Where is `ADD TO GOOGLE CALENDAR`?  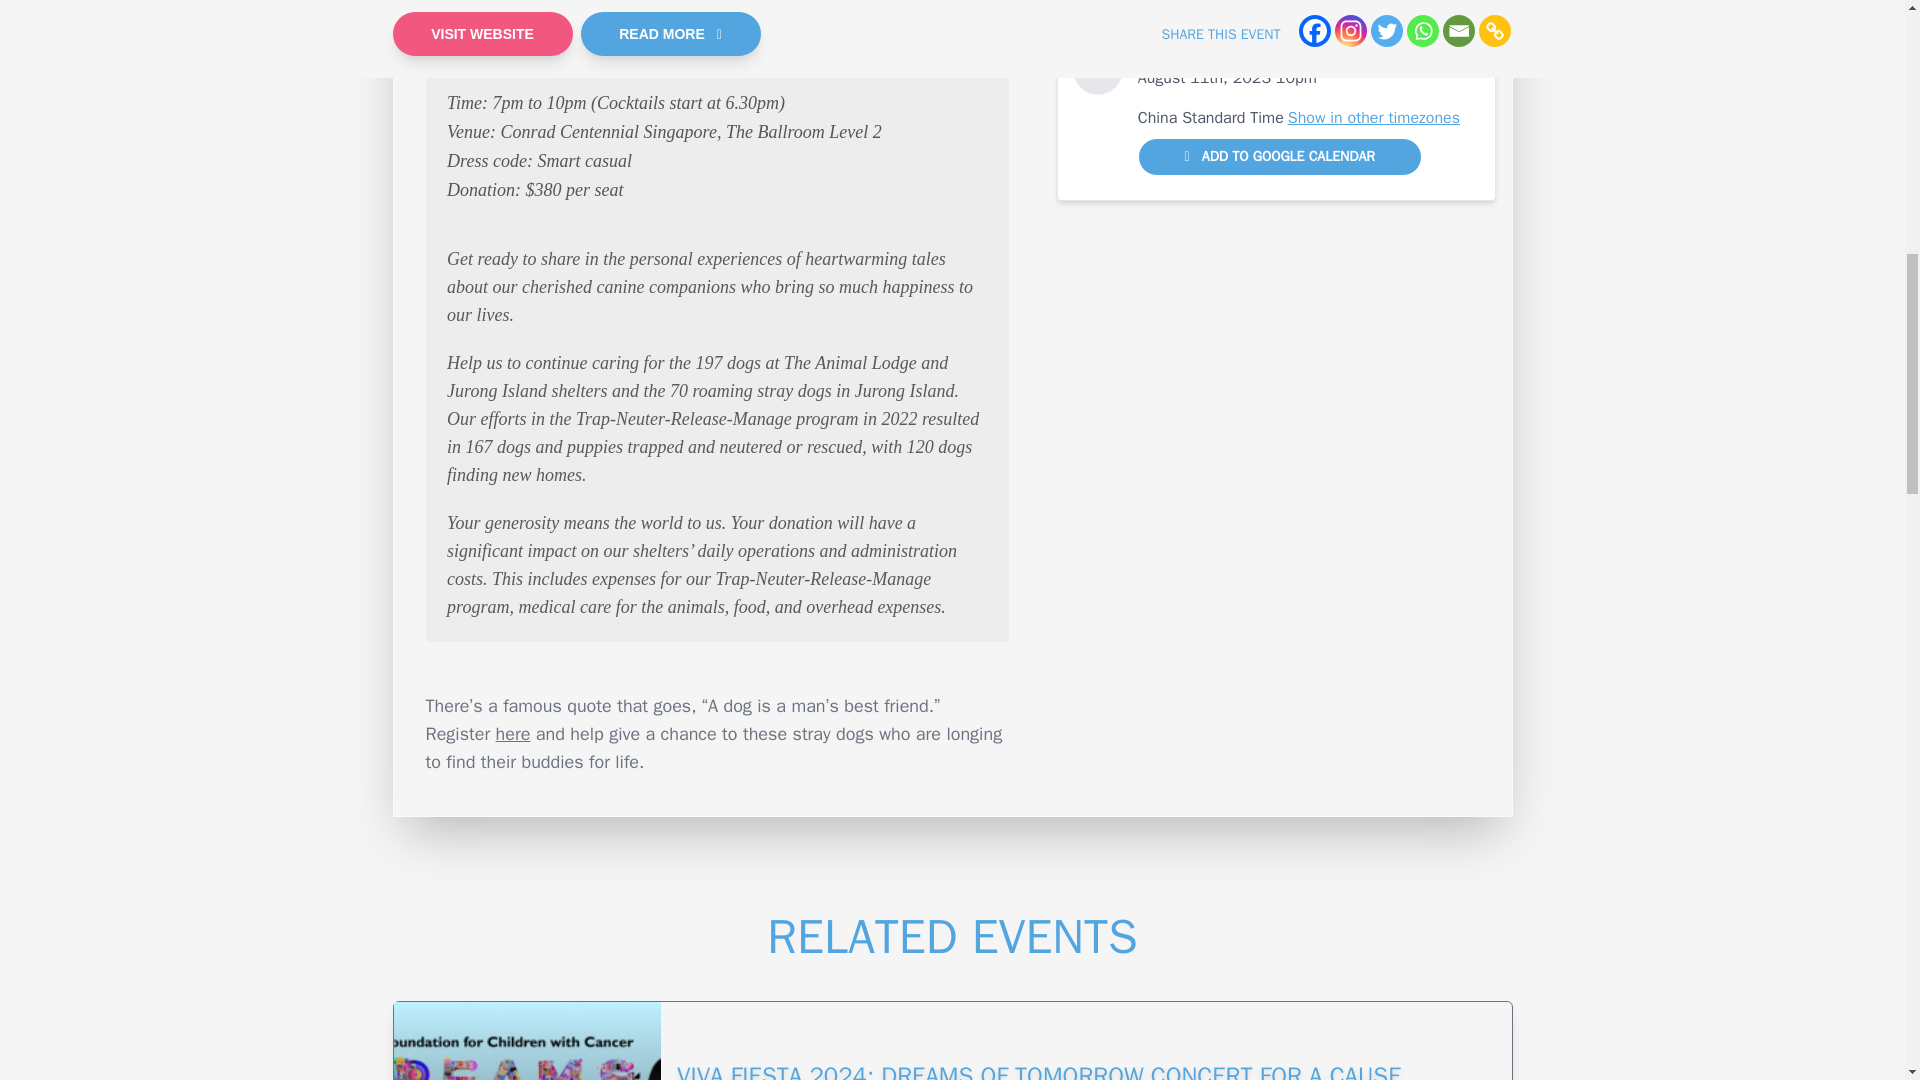 ADD TO GOOGLE CALENDAR is located at coordinates (1280, 157).